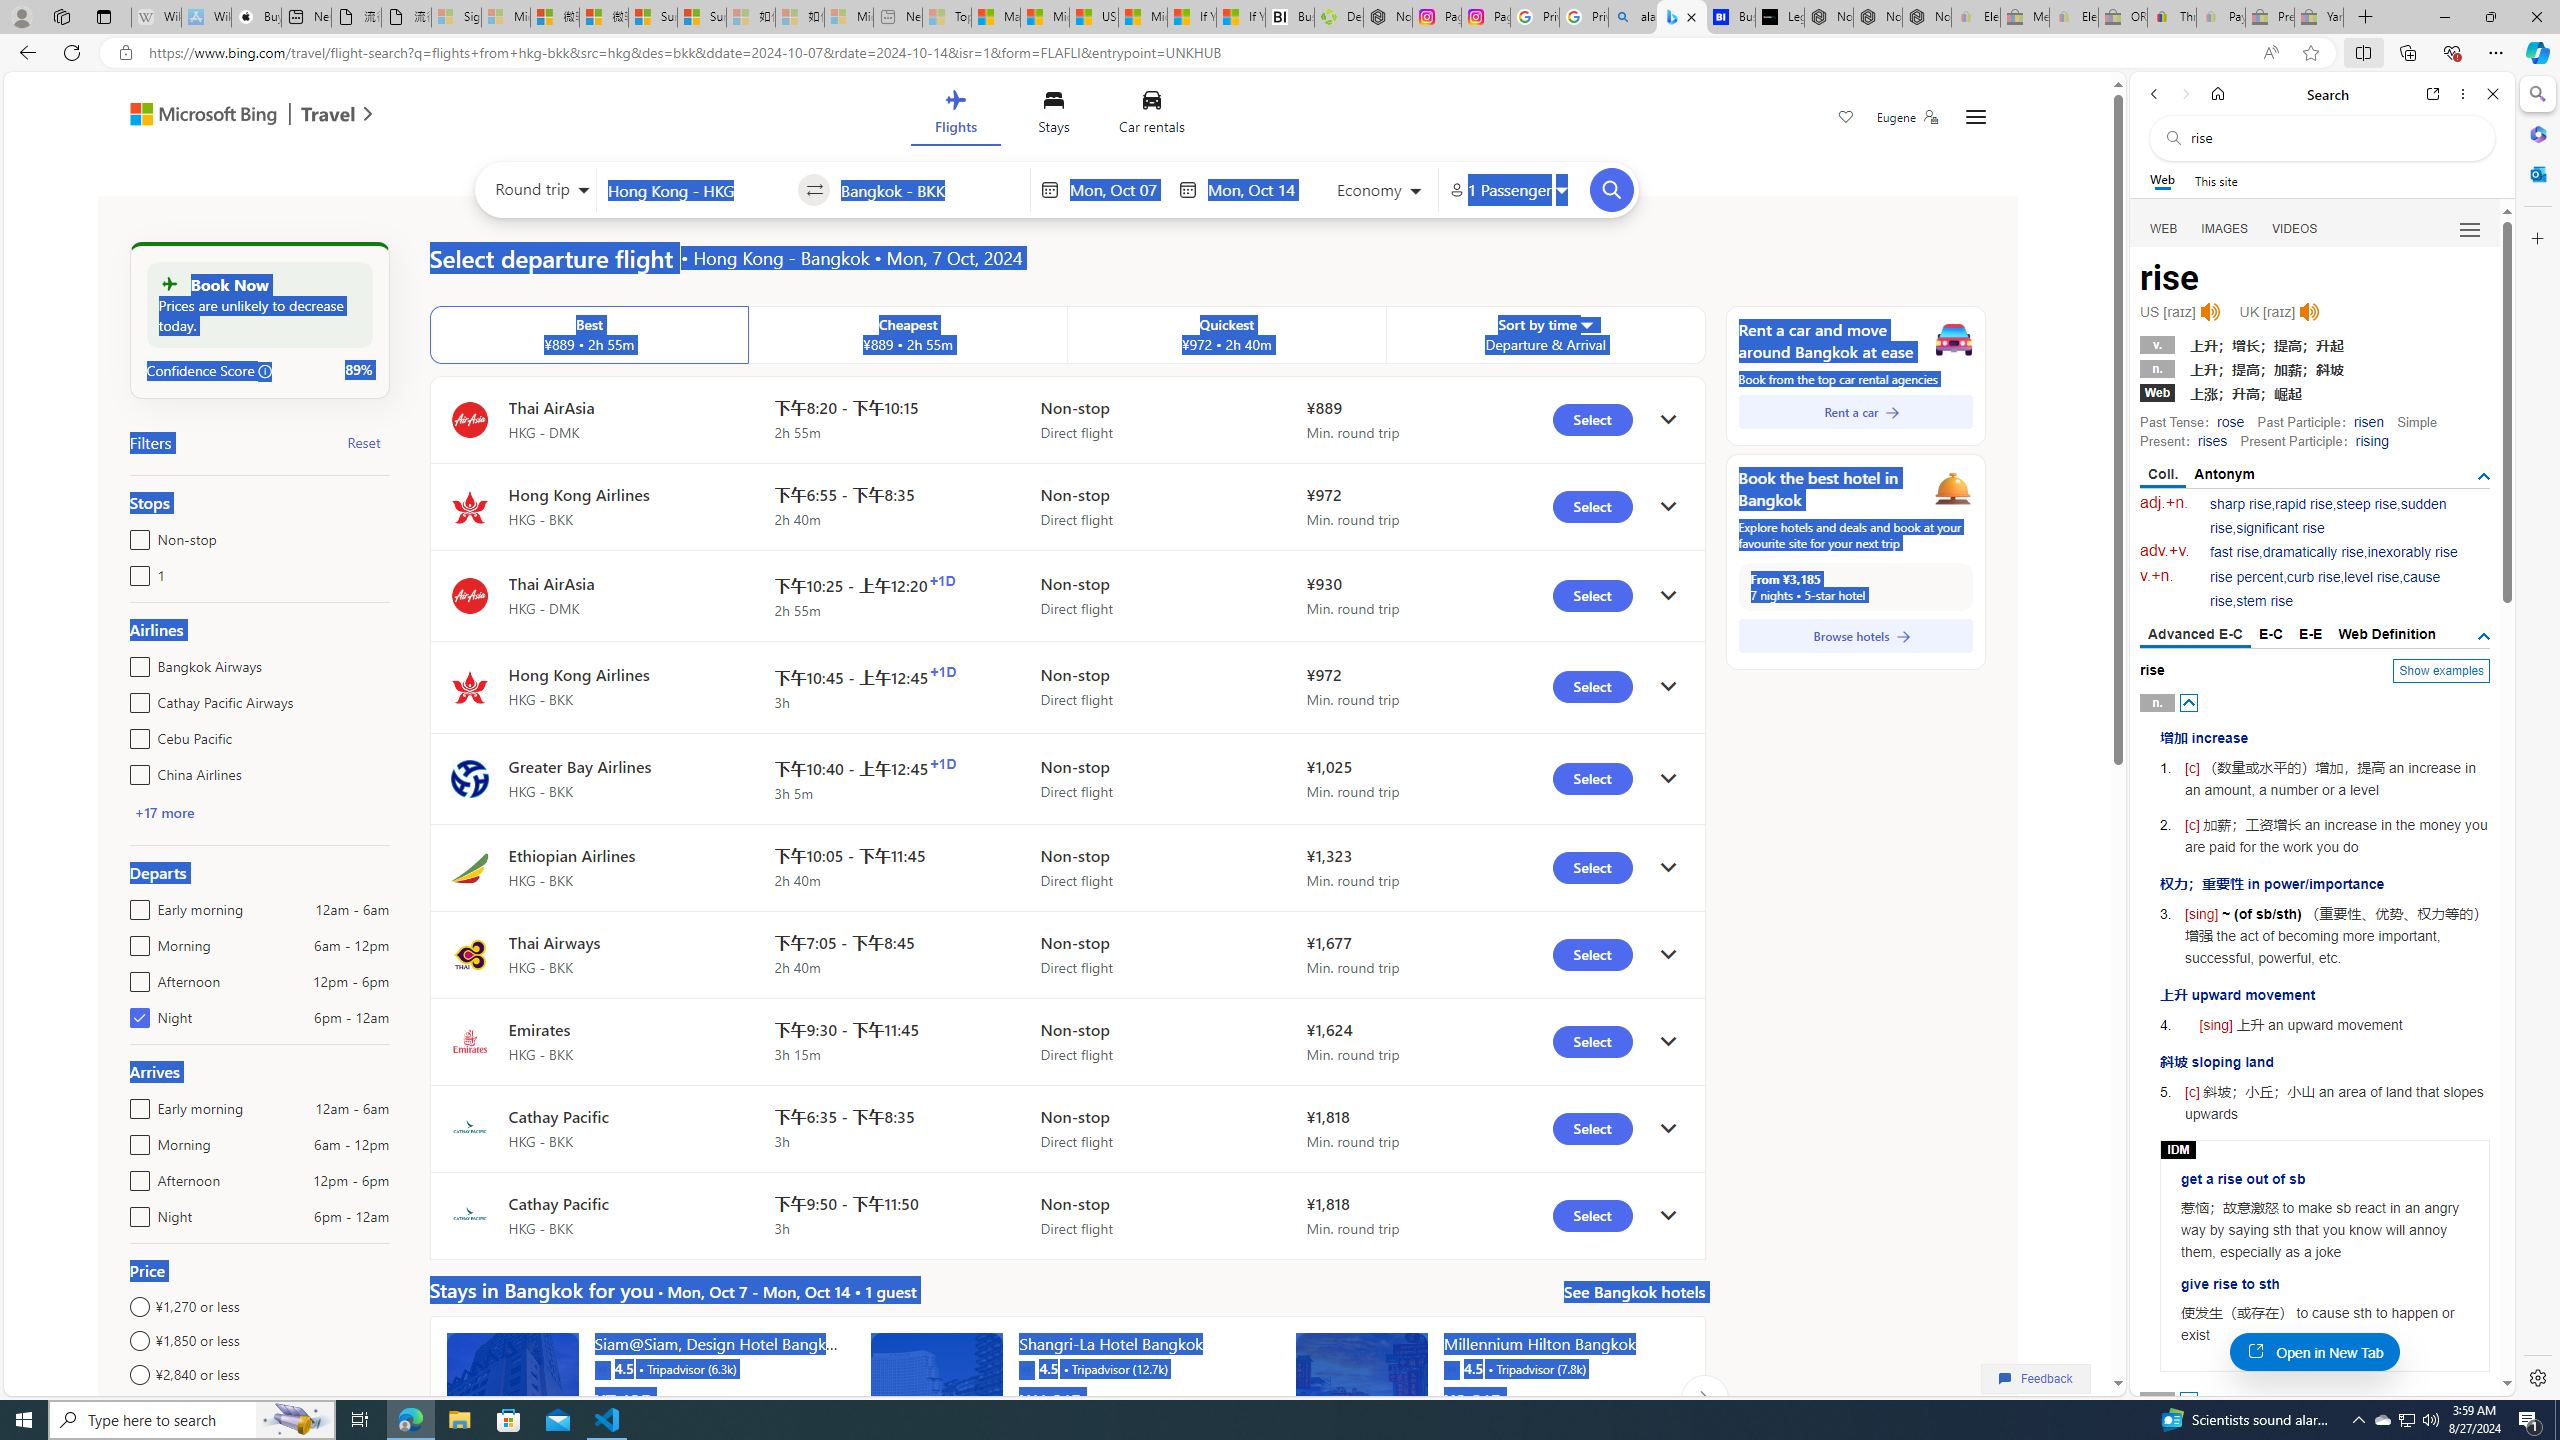 This screenshot has height=1440, width=2560. I want to click on risen, so click(2368, 422).